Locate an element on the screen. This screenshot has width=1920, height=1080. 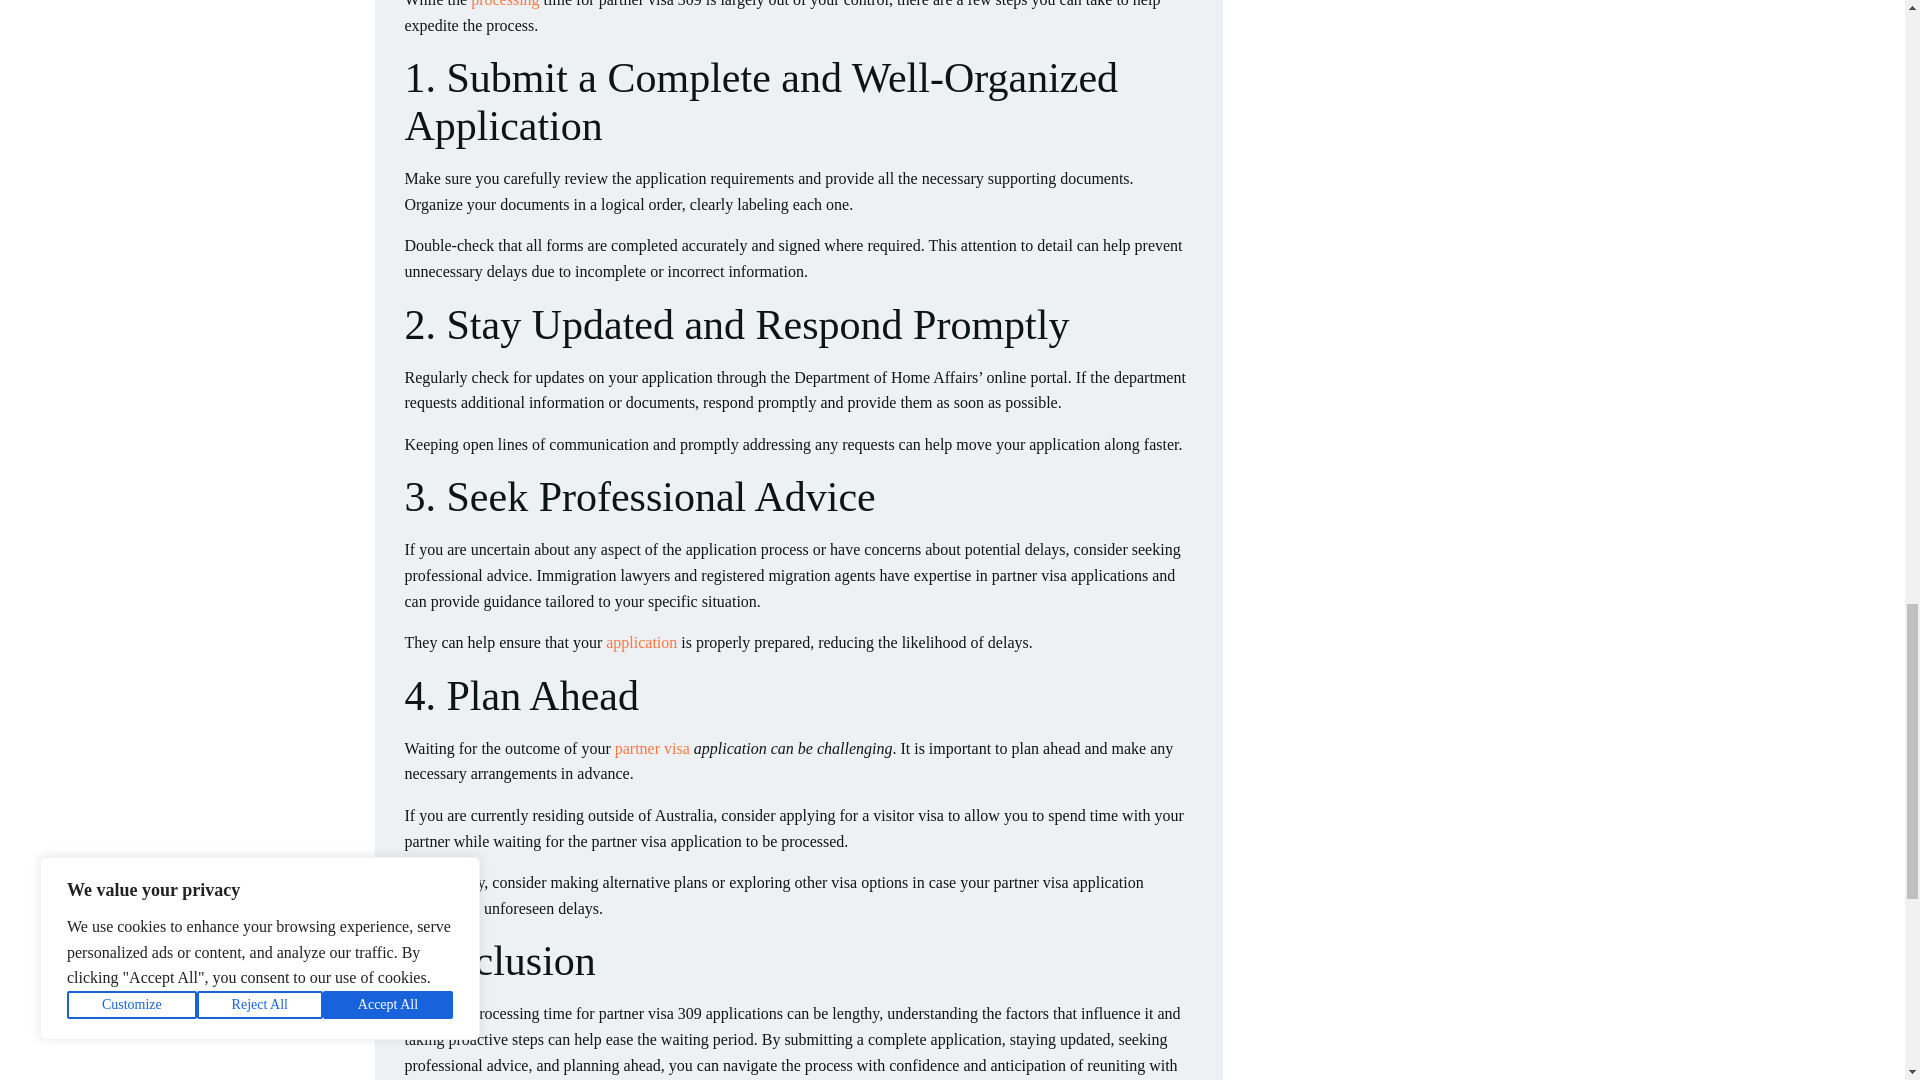
processing is located at coordinates (504, 4).